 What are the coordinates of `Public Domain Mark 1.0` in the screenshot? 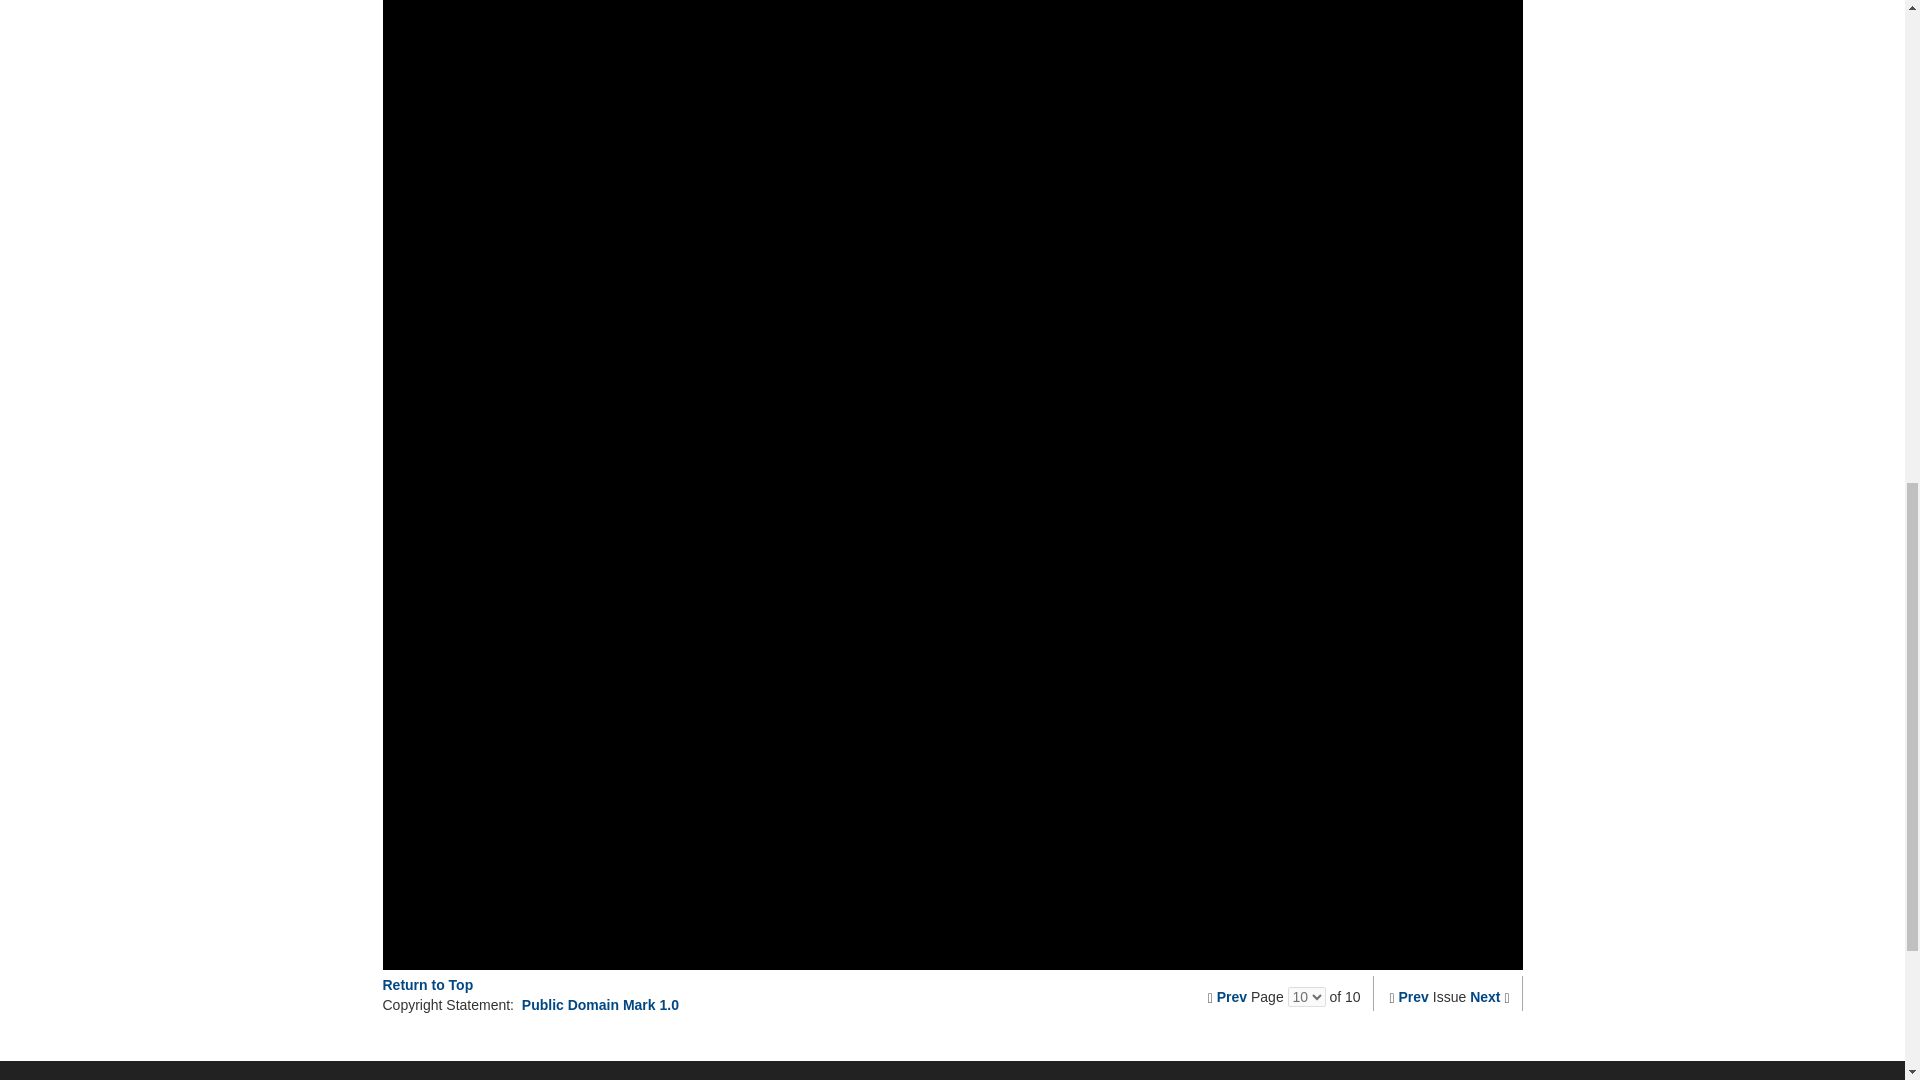 It's located at (600, 1004).